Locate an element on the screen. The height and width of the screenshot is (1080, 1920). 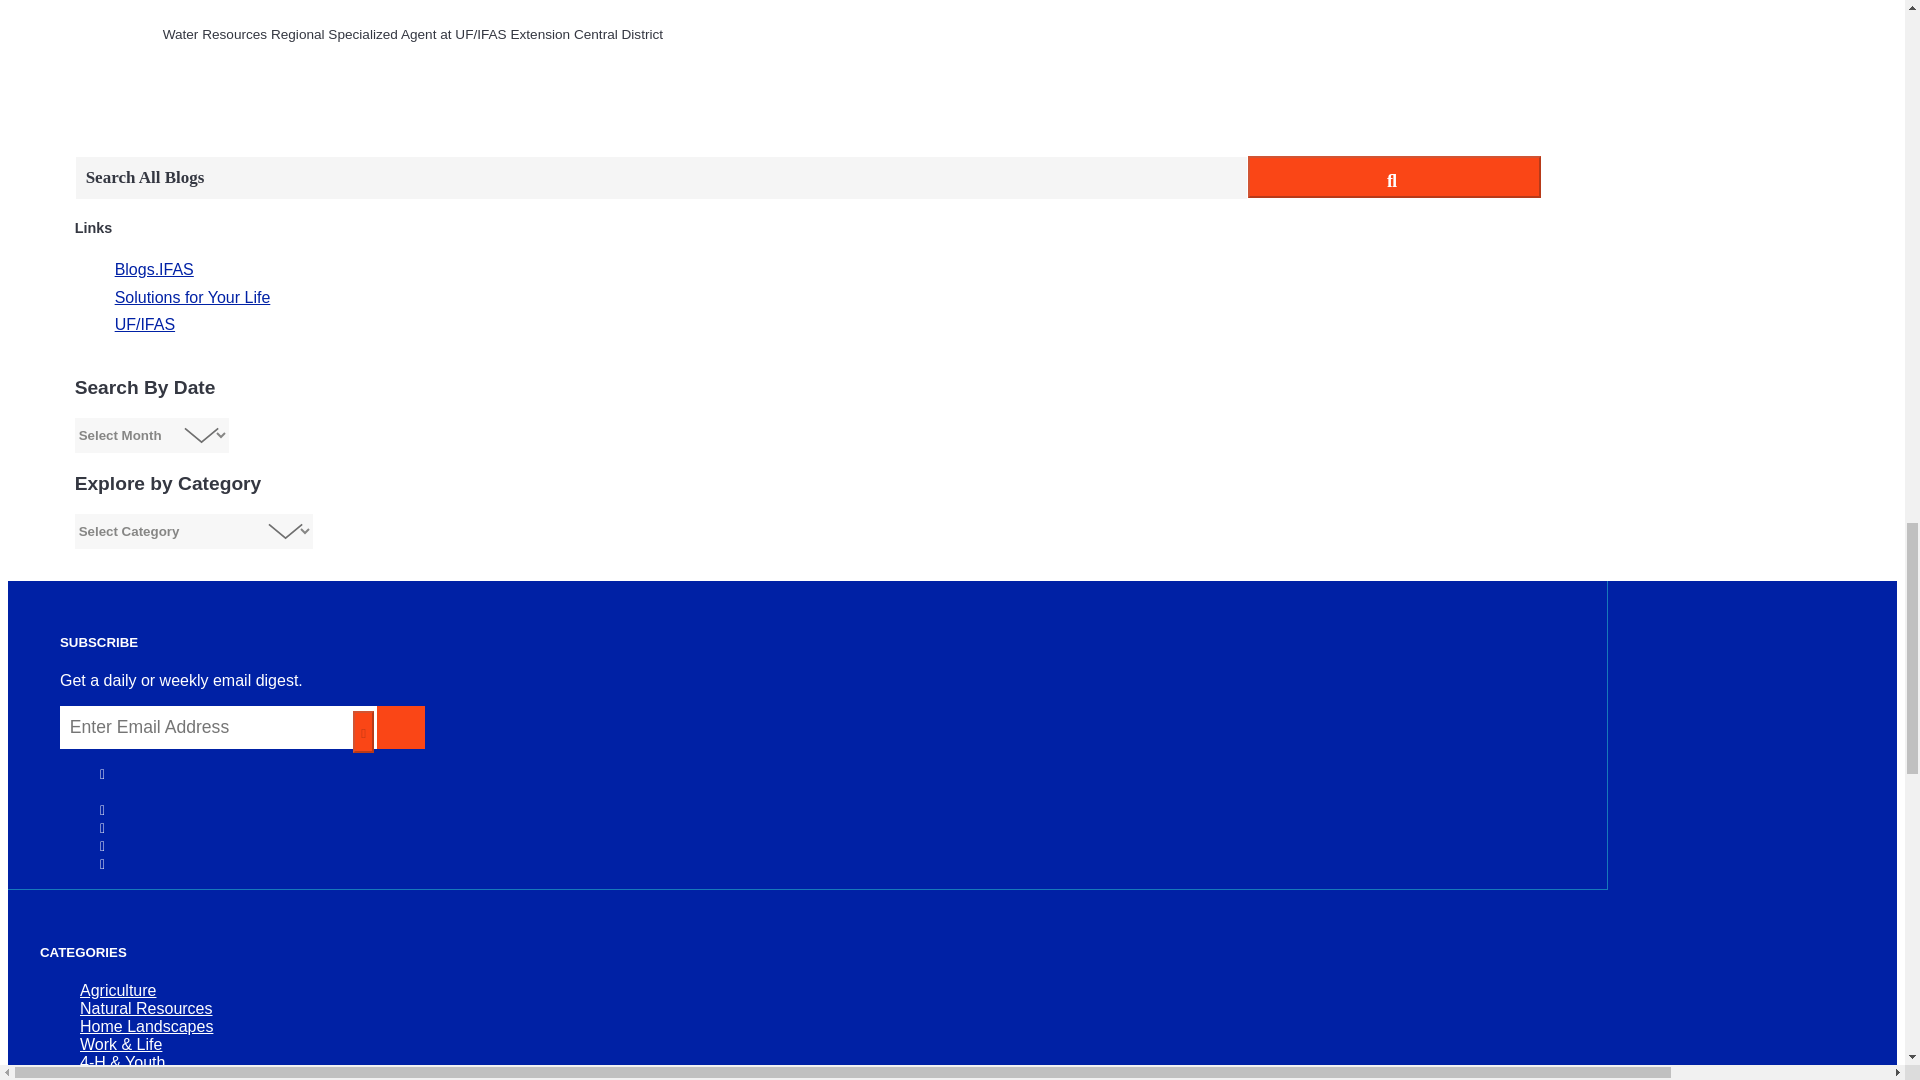
Search All Blogs is located at coordinates (661, 177).